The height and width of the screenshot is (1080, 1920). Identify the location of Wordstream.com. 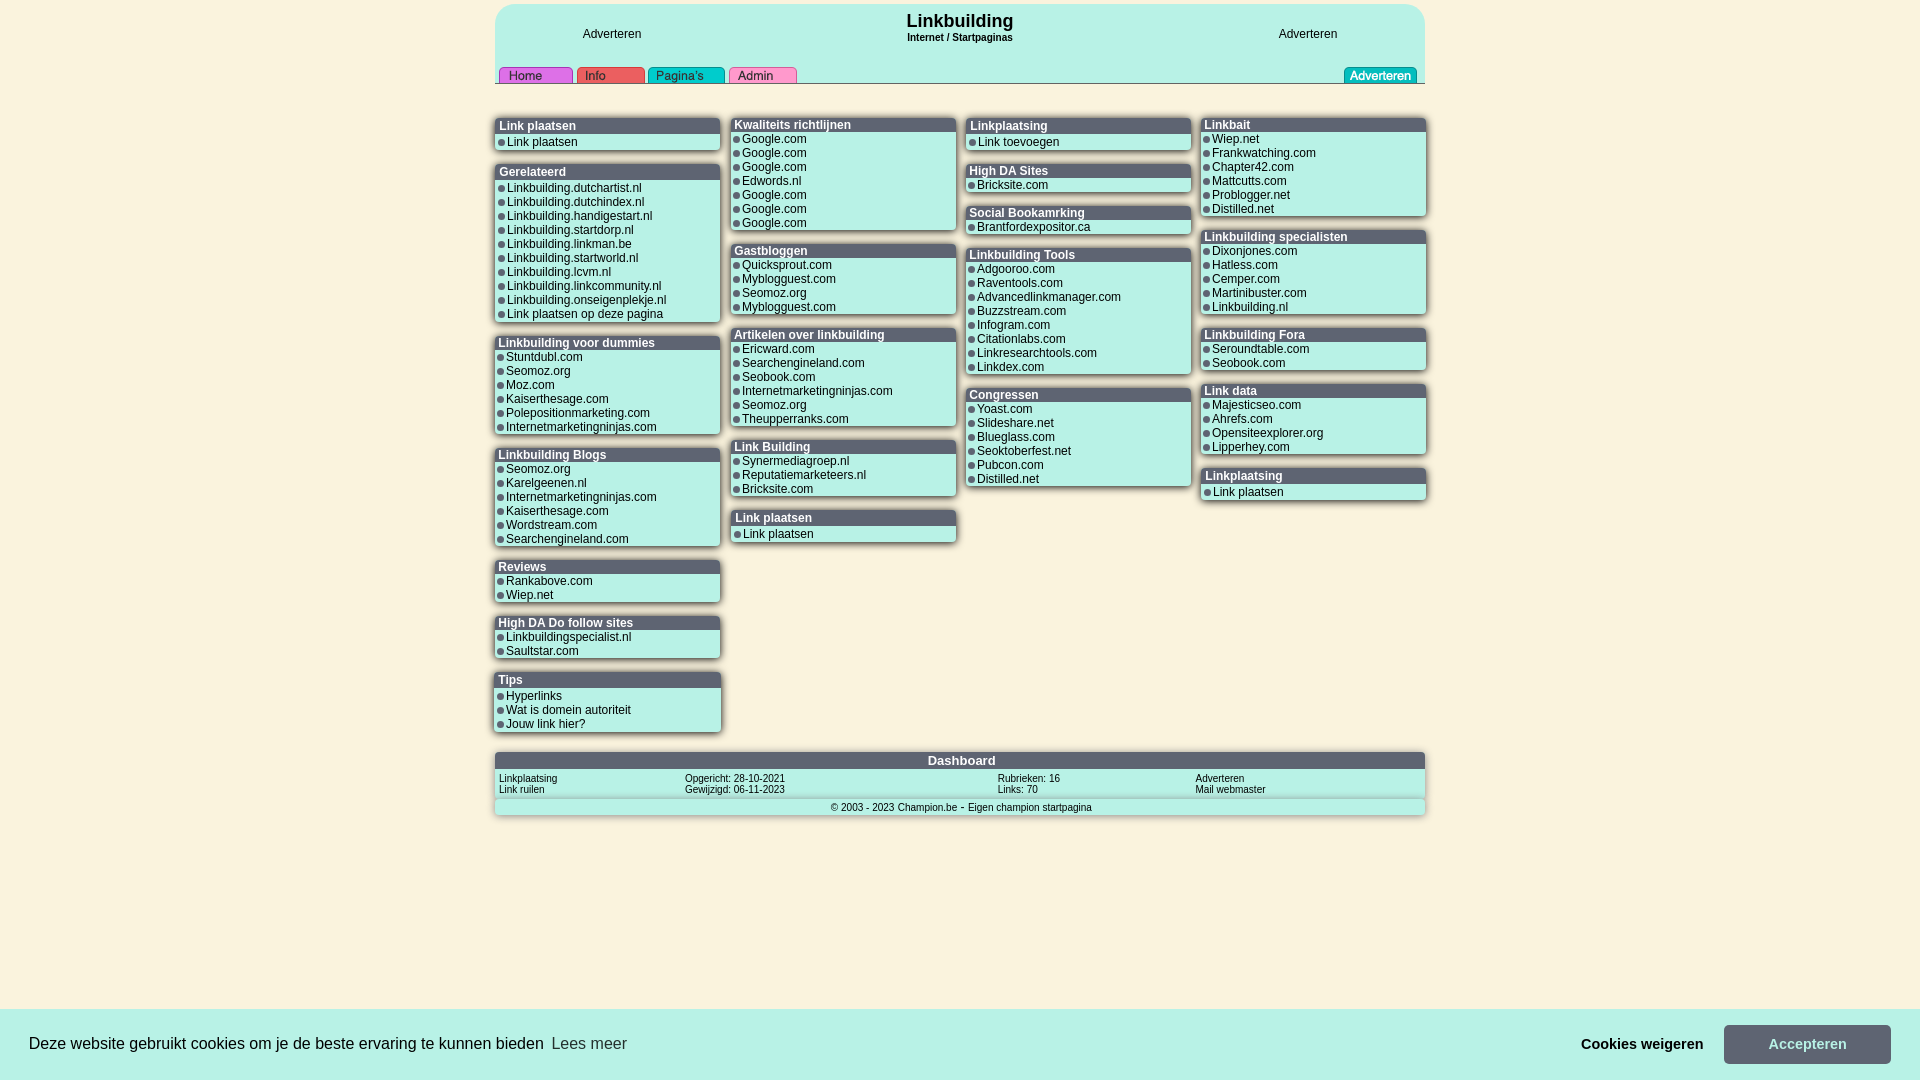
(552, 525).